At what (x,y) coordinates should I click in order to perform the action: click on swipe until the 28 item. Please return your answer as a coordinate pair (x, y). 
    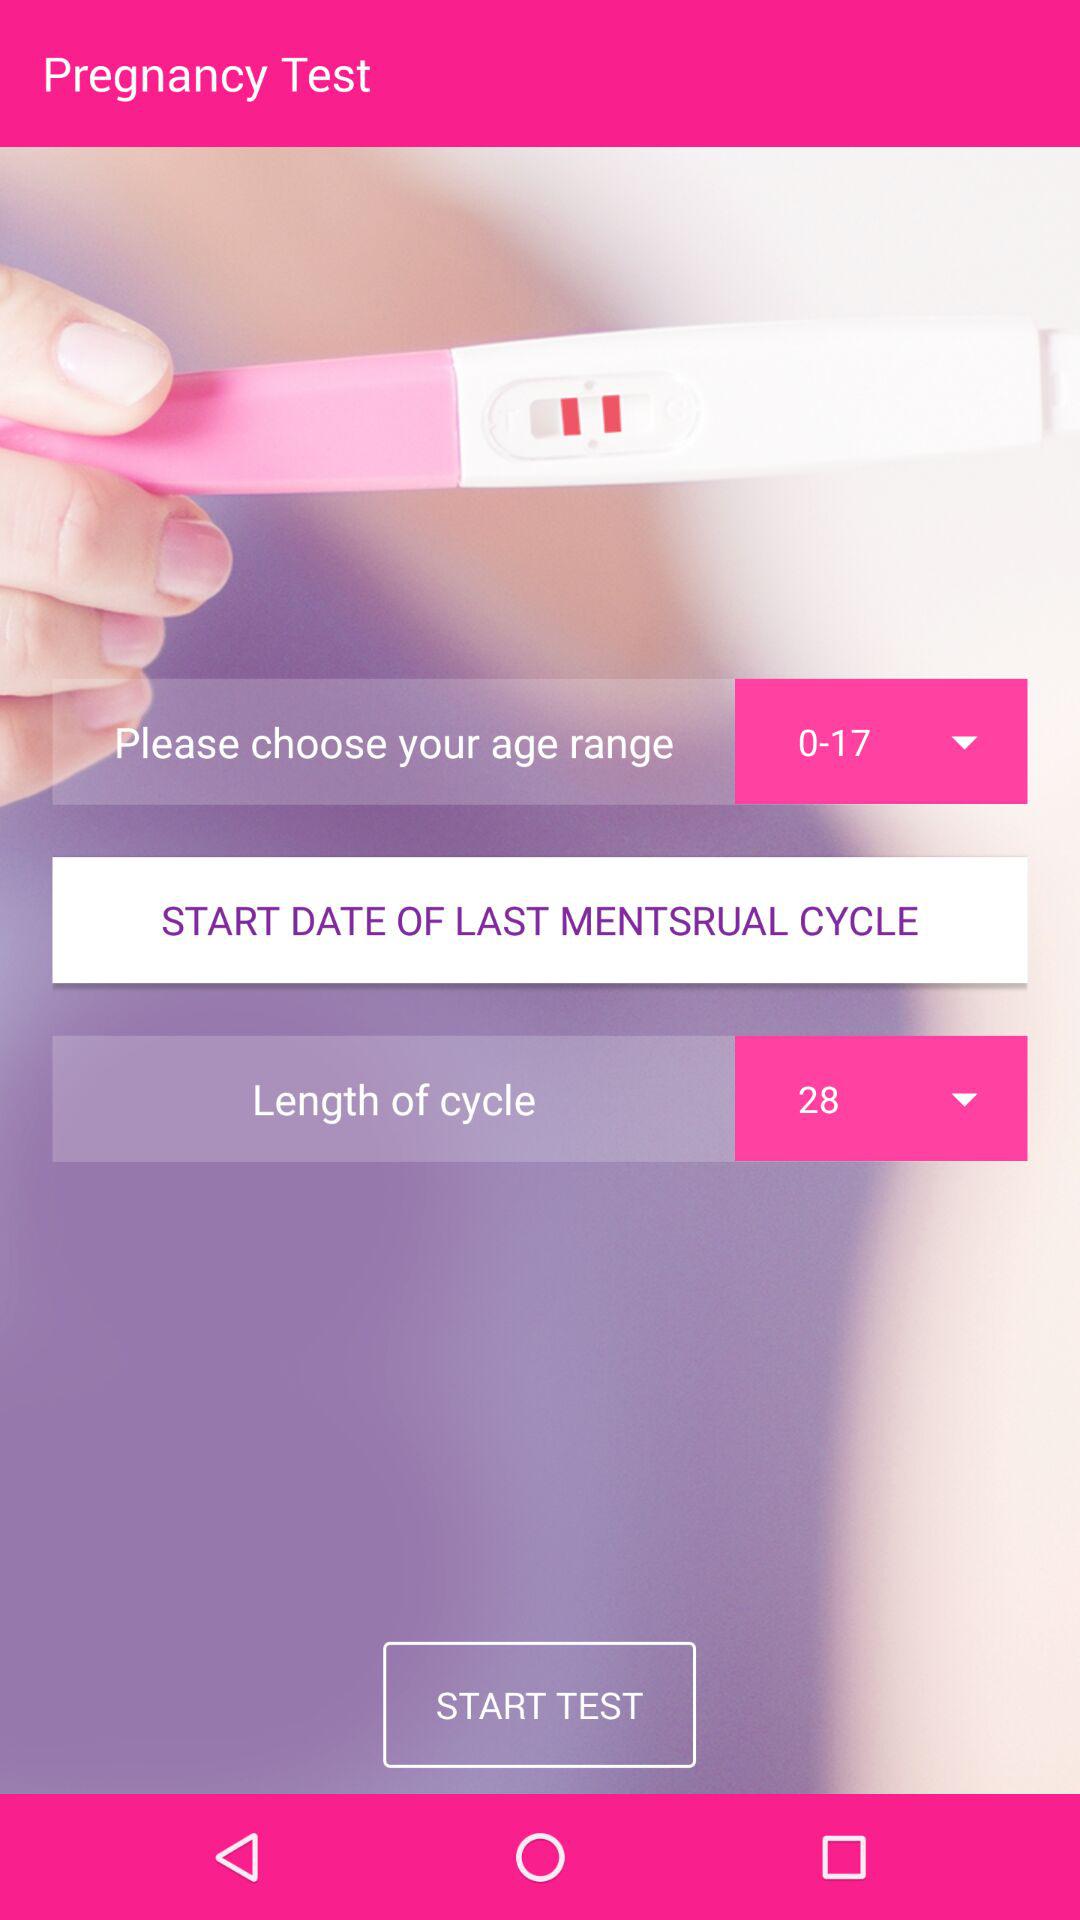
    Looking at the image, I should click on (881, 1098).